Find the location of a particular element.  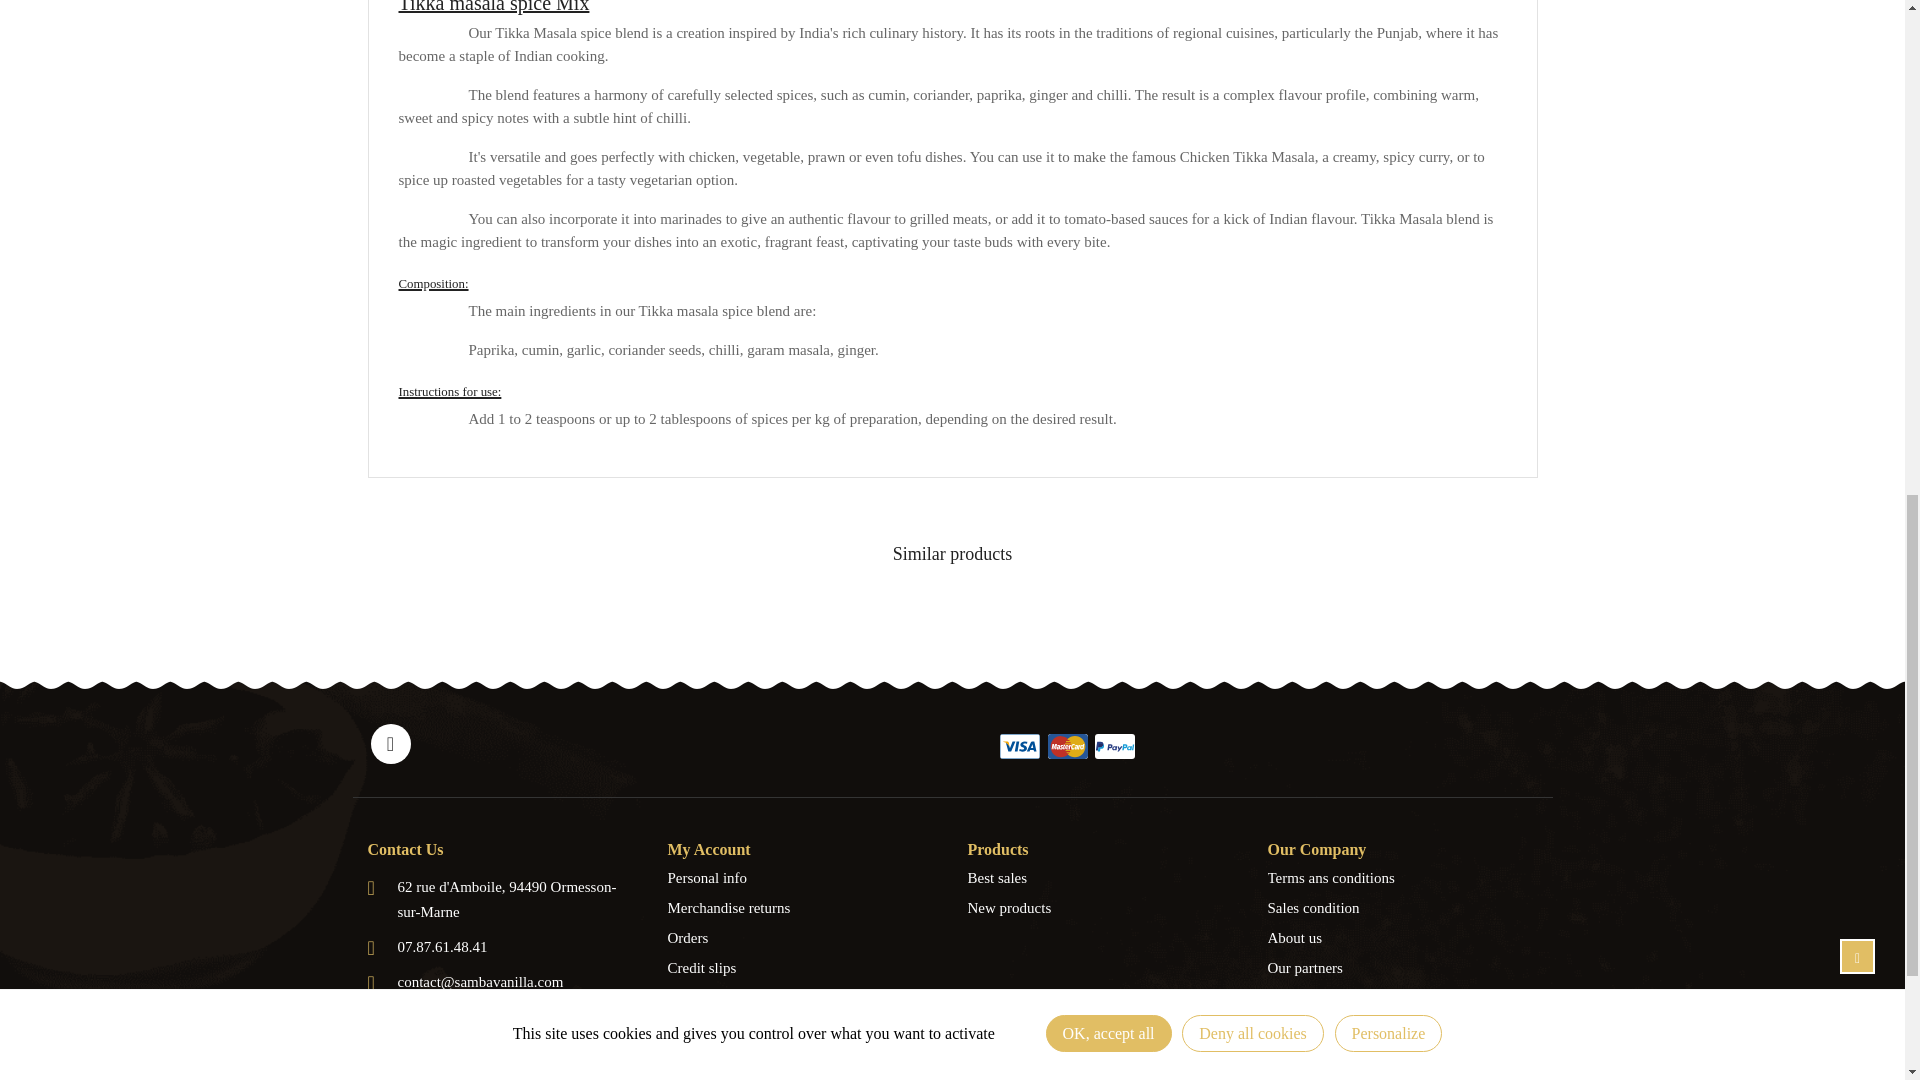

Vouchers is located at coordinates (803, 1028).